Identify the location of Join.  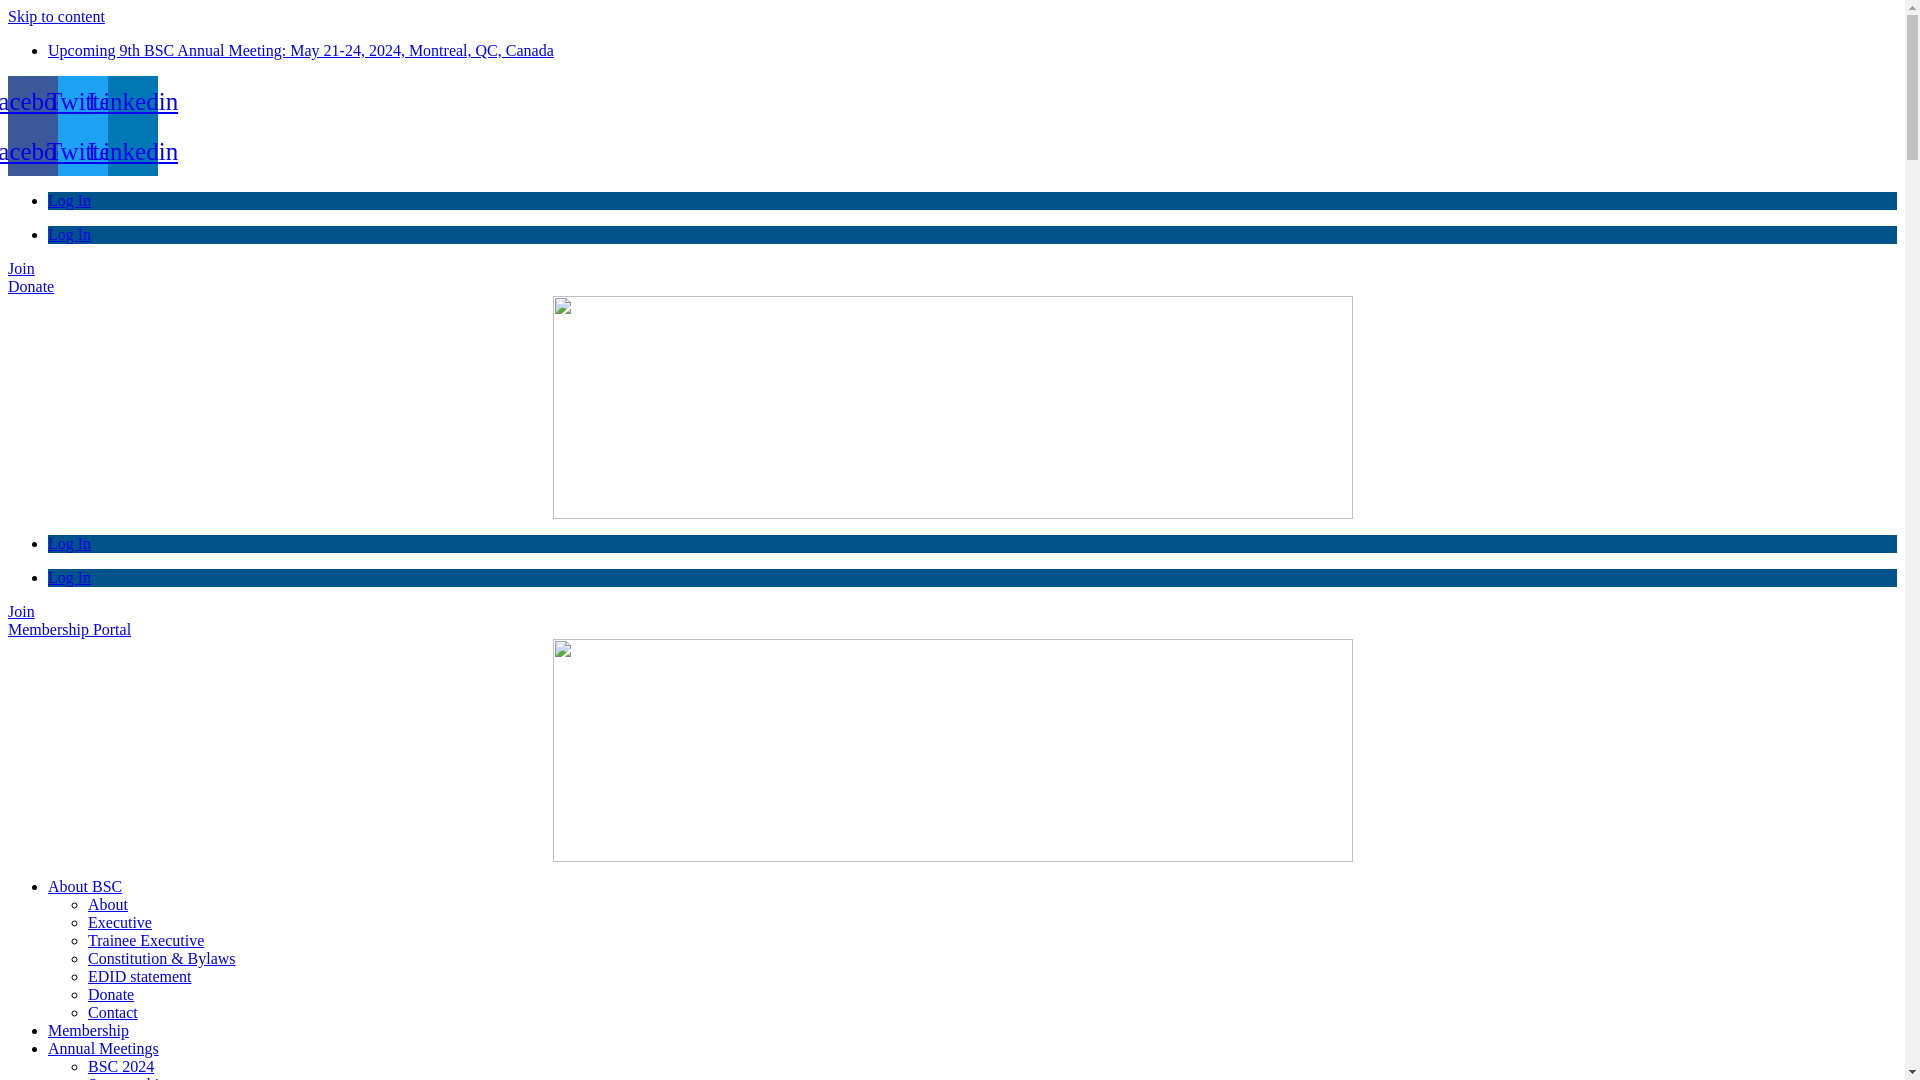
(22, 268).